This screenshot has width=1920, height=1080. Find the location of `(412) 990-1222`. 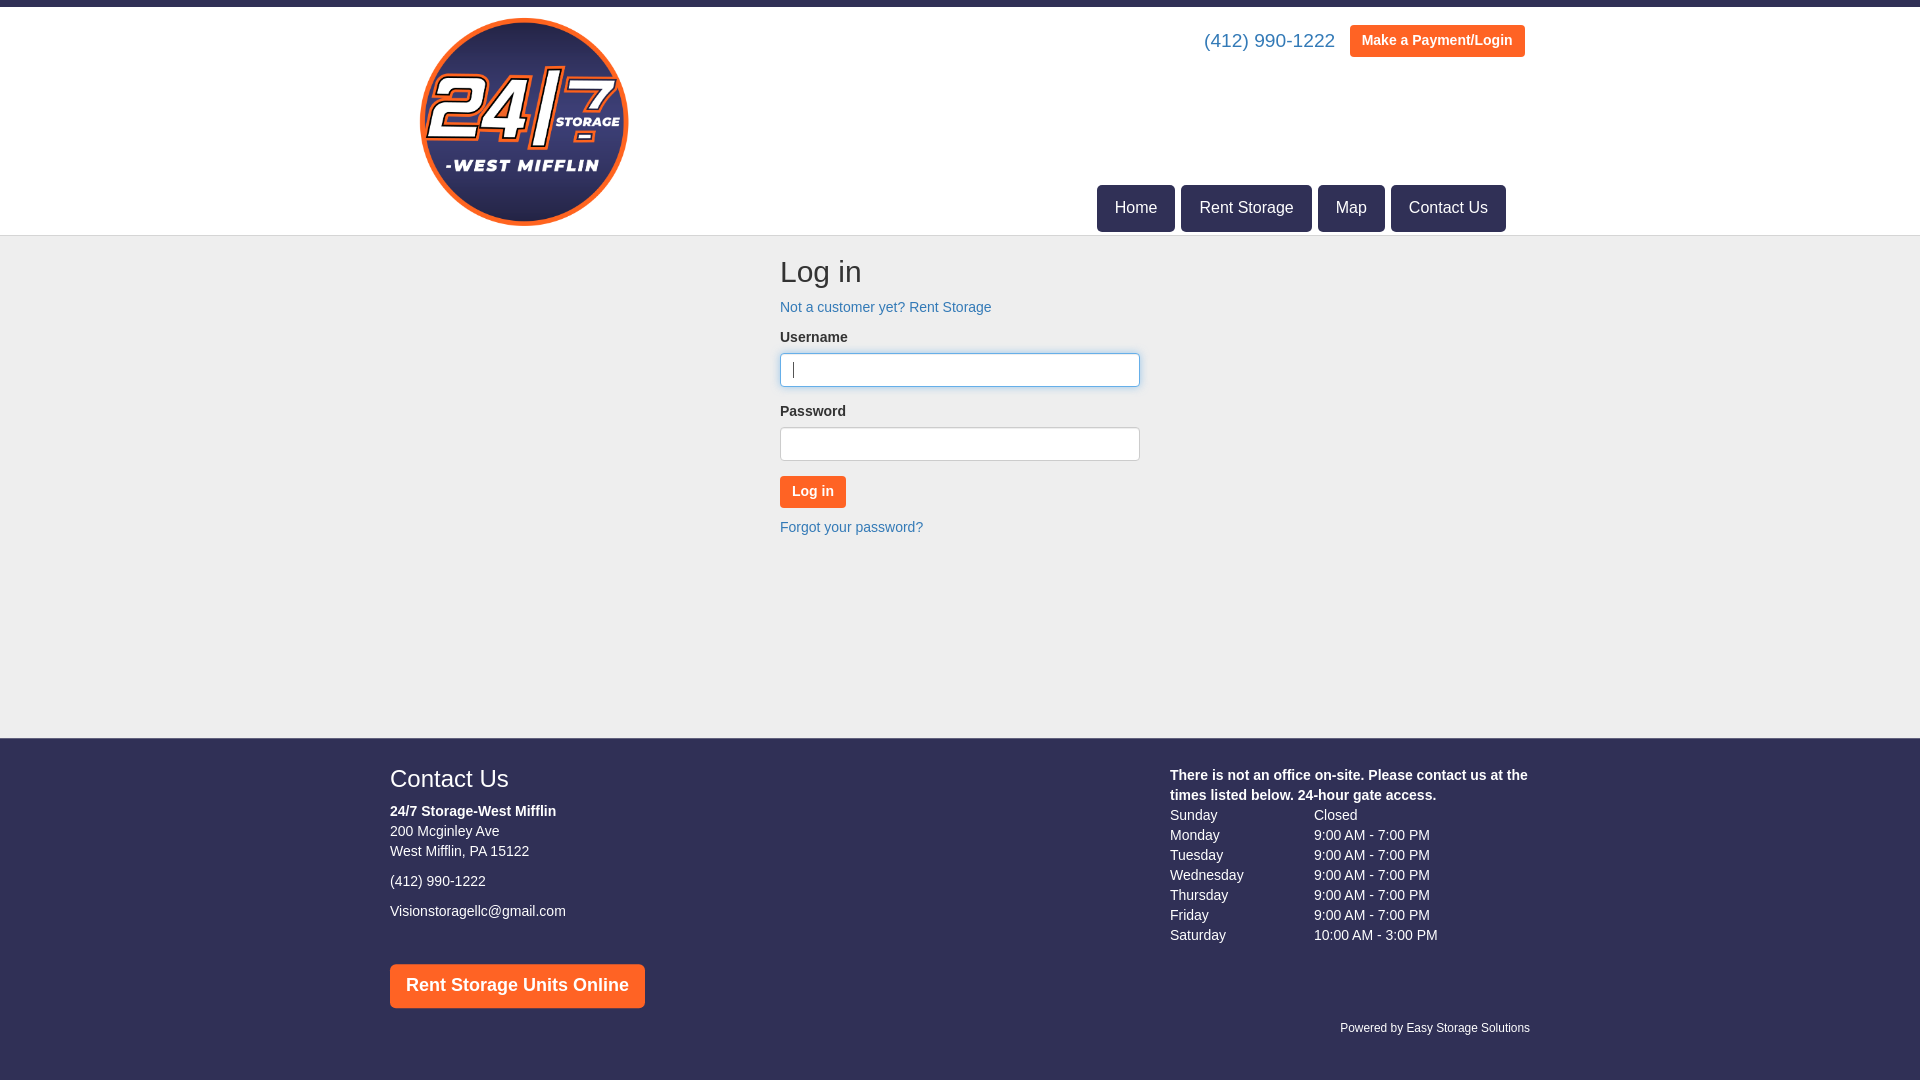

(412) 990-1222 is located at coordinates (1270, 40).